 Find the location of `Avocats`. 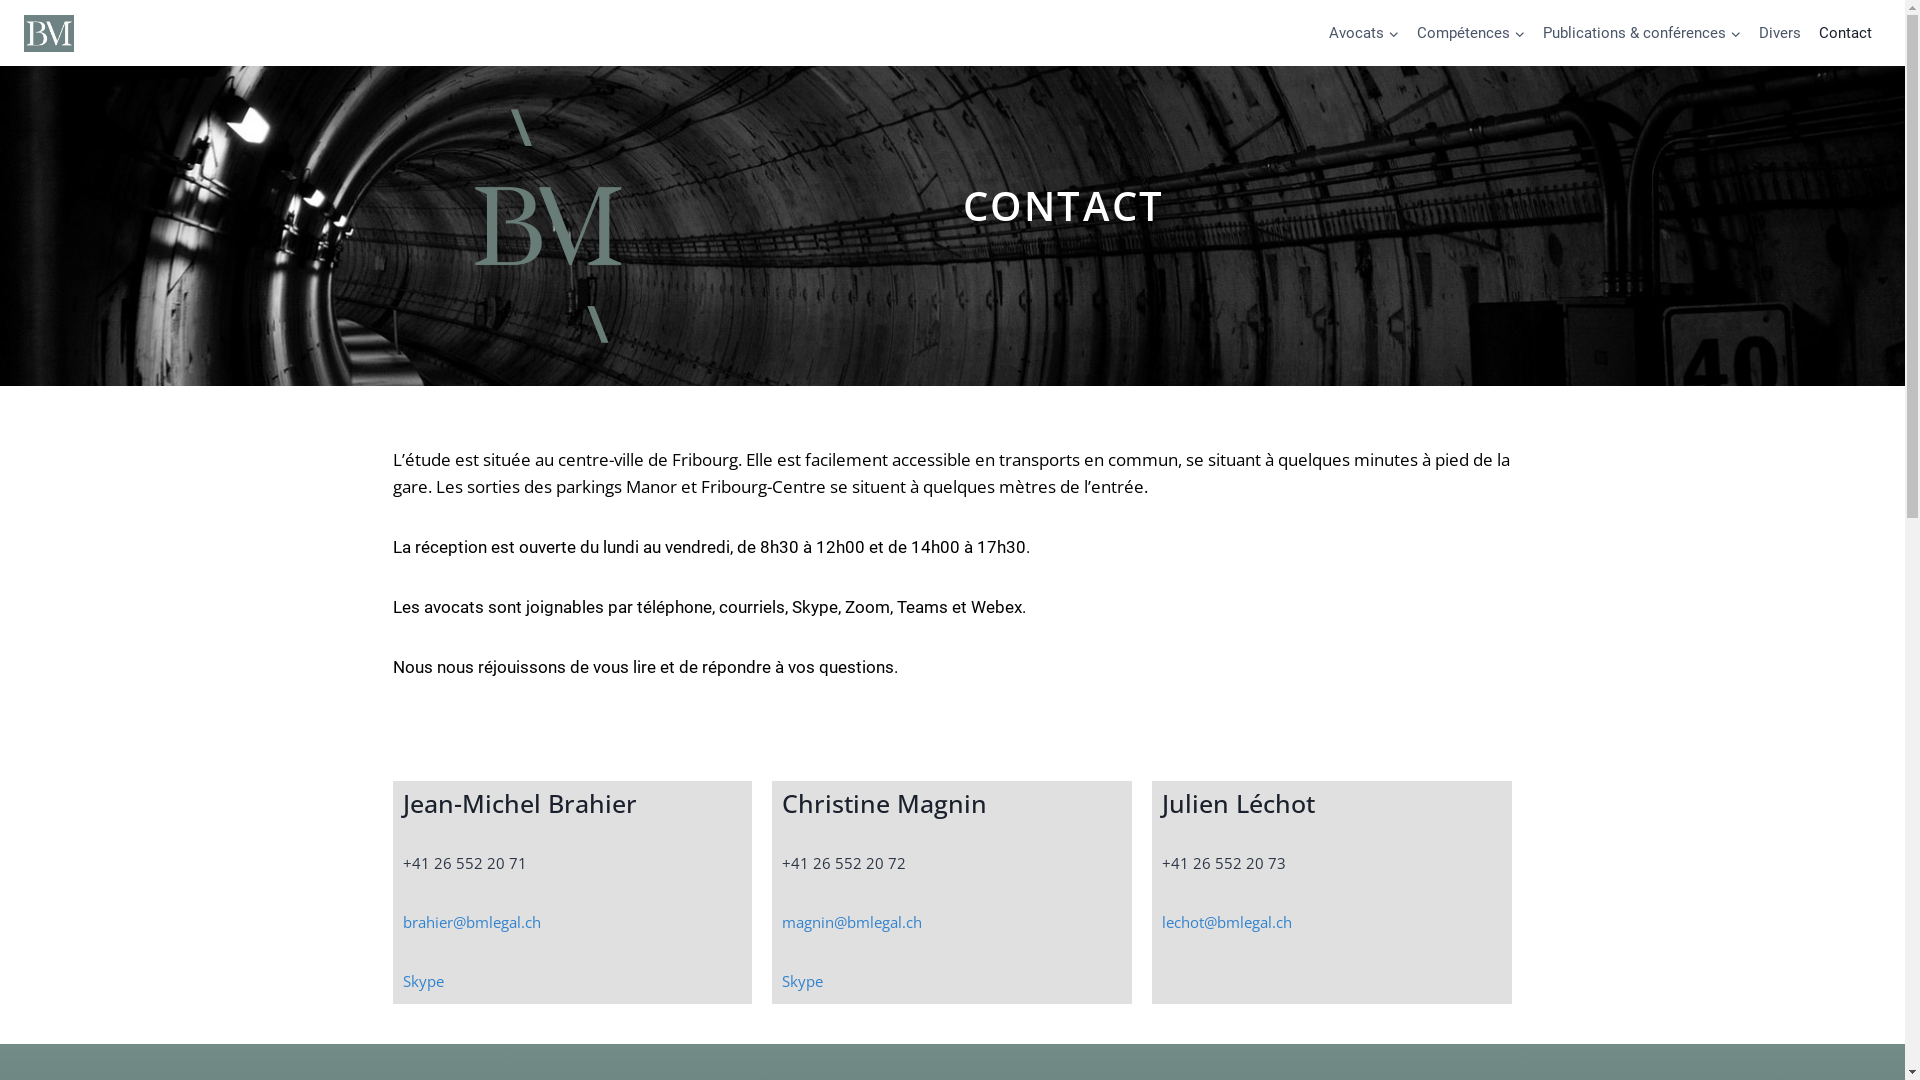

Avocats is located at coordinates (1364, 33).